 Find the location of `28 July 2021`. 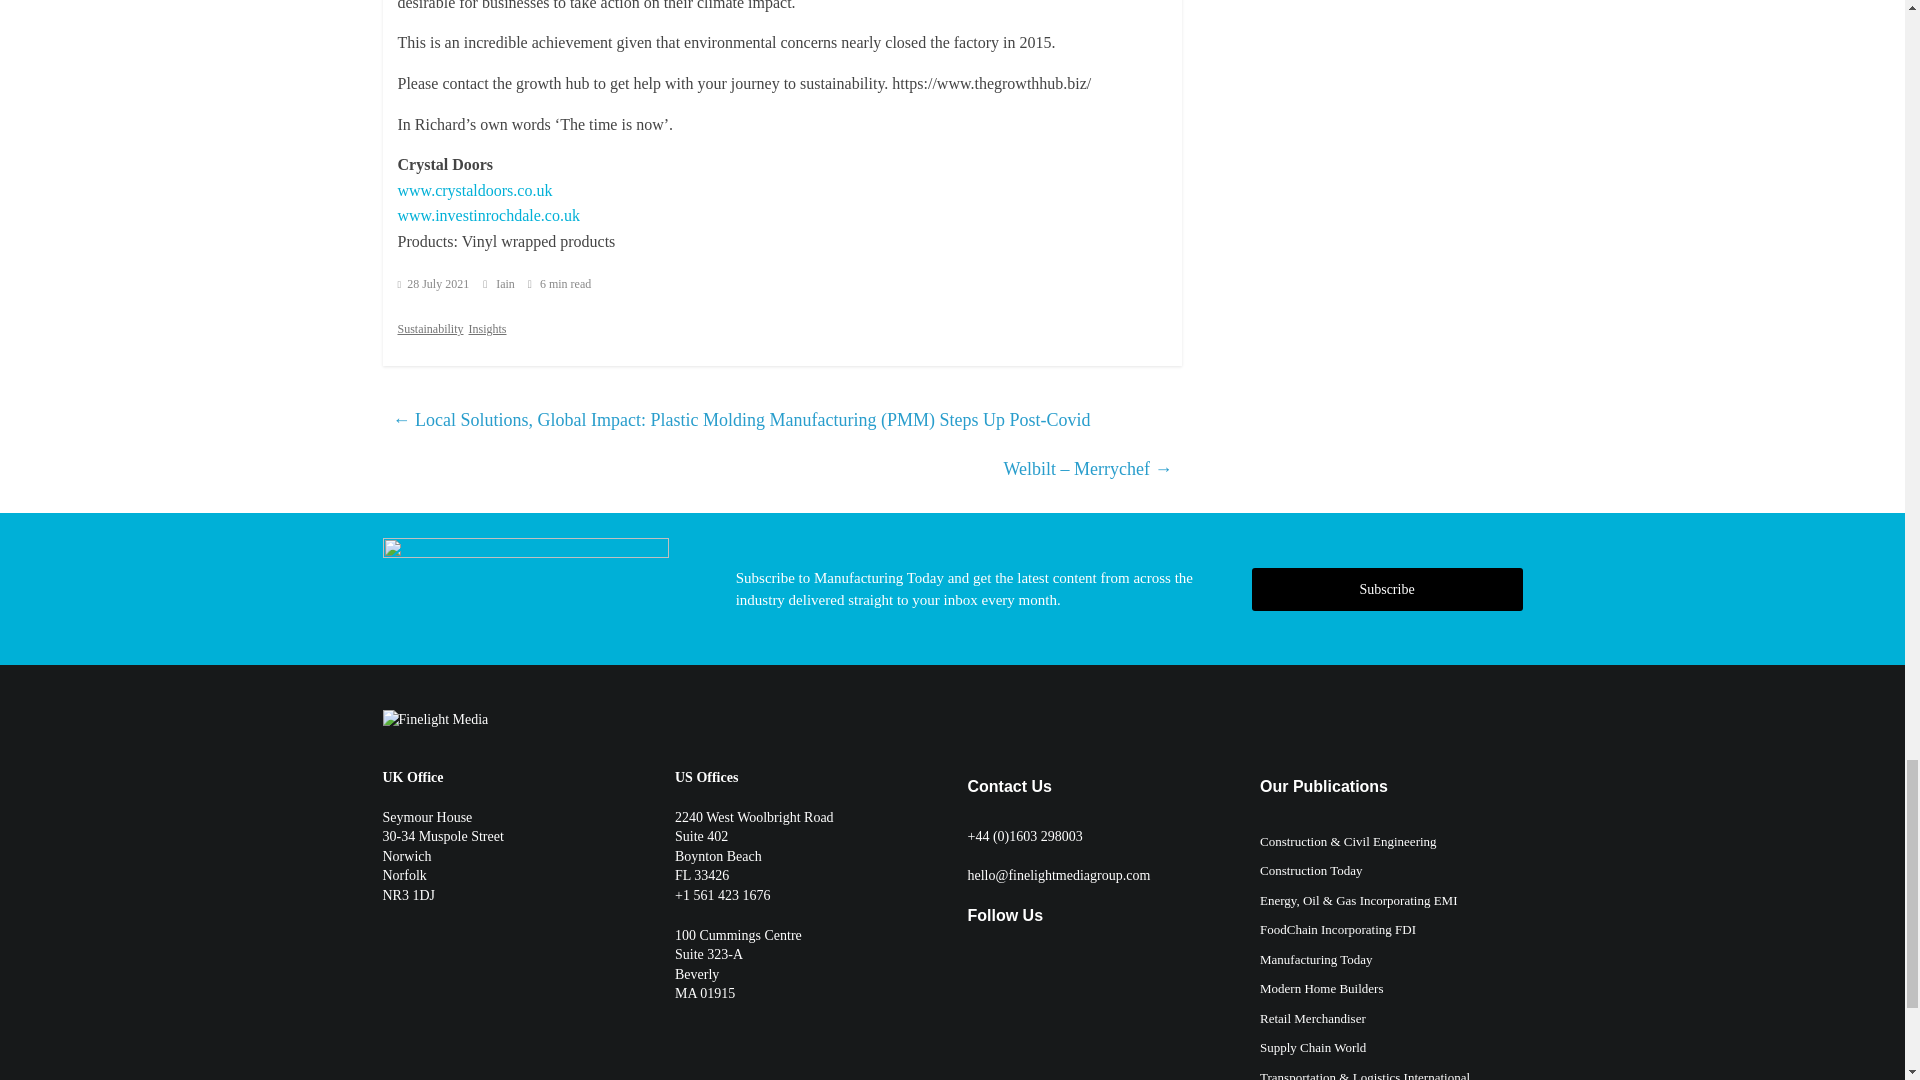

28 July 2021 is located at coordinates (434, 283).